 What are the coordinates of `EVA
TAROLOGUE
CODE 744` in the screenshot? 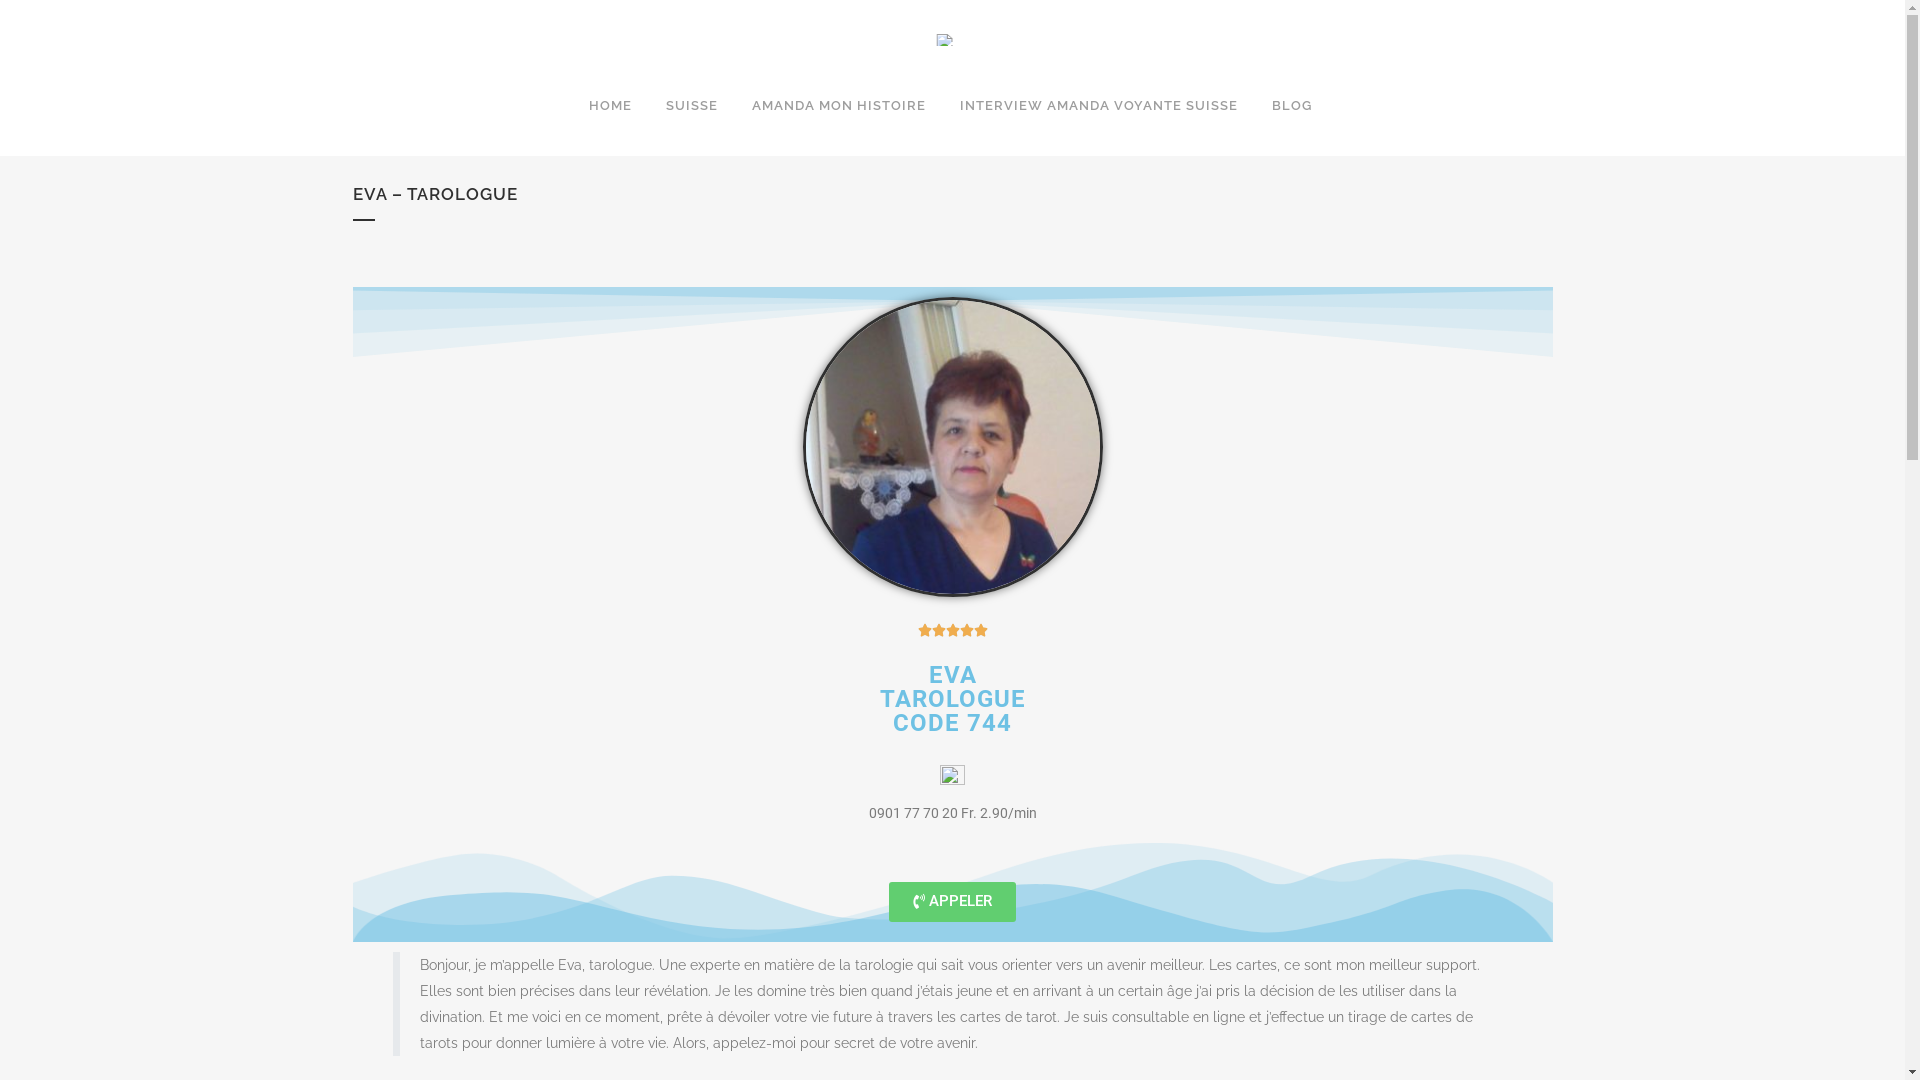 It's located at (953, 699).